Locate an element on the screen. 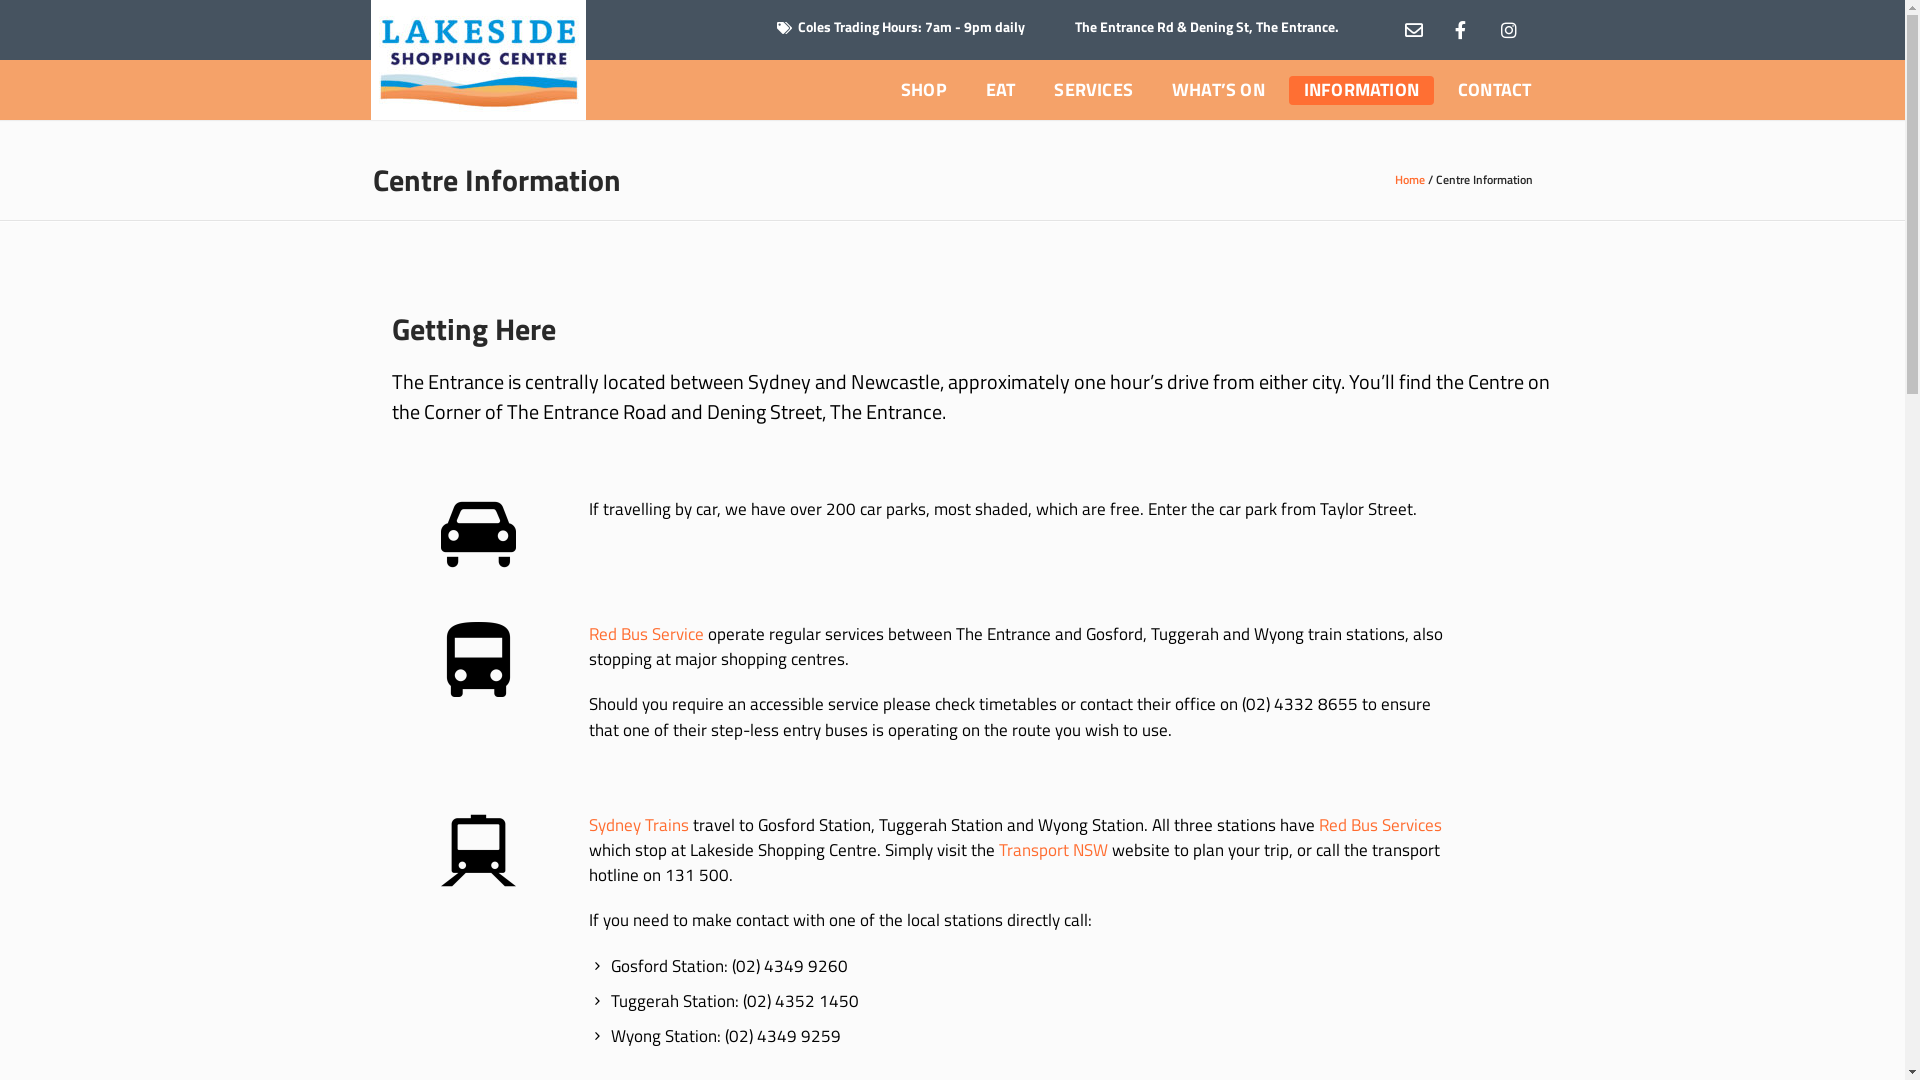  SERVICES is located at coordinates (1094, 90).